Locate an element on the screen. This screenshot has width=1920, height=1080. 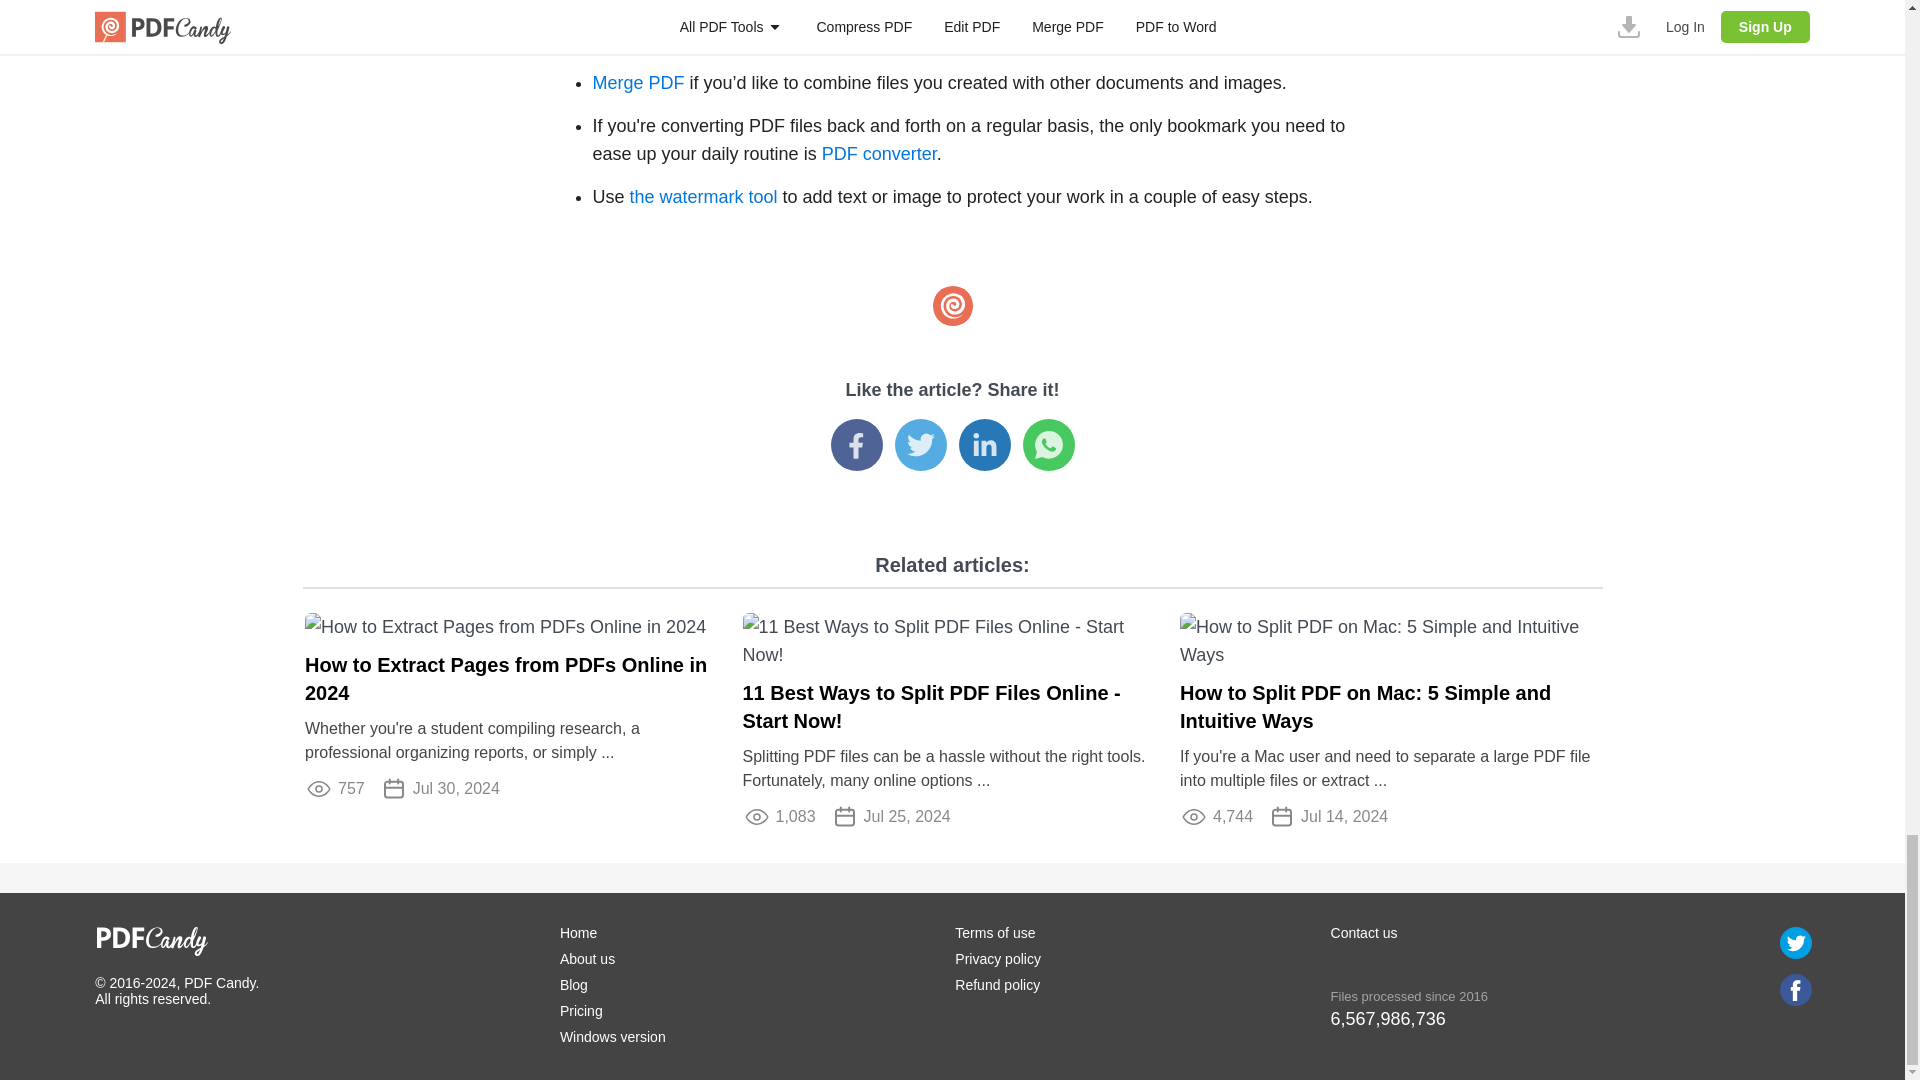
Share on Facebook is located at coordinates (855, 444).